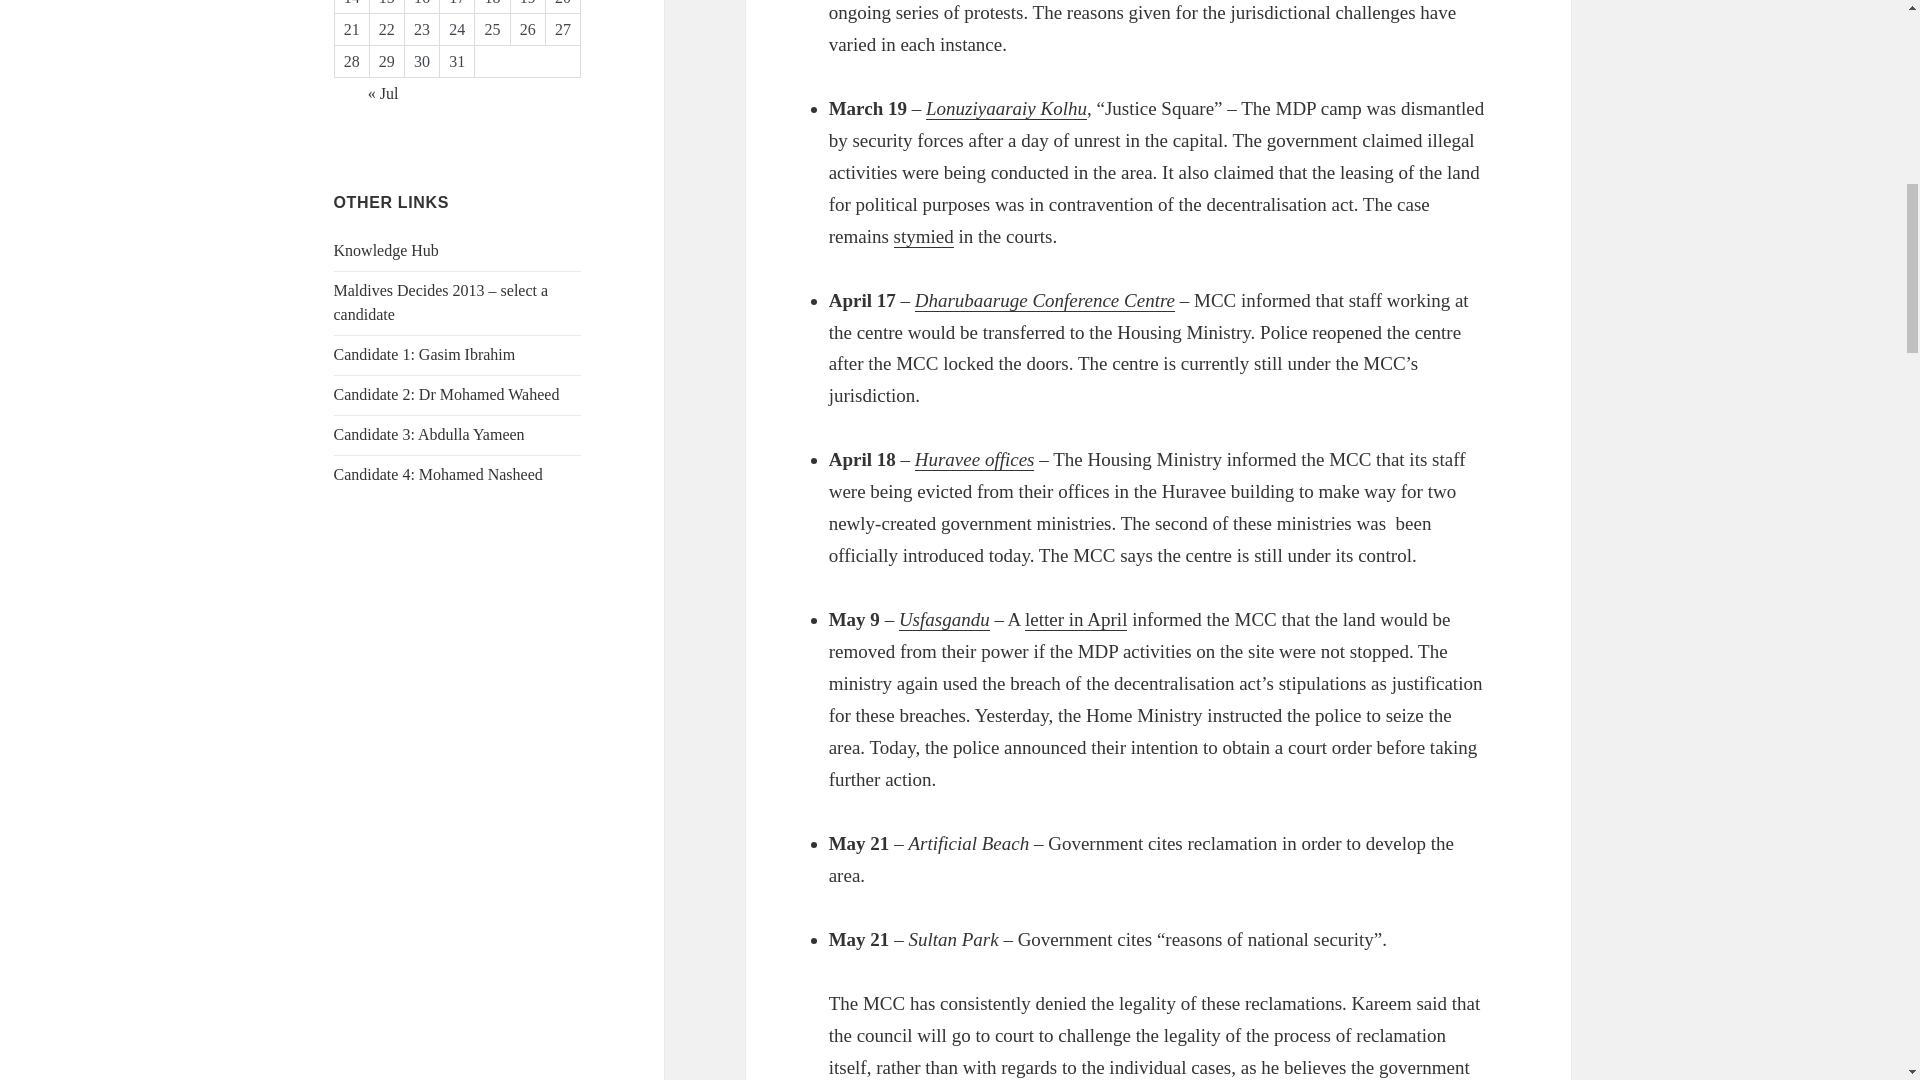  Describe the element at coordinates (944, 620) in the screenshot. I see `Usfasgandu` at that location.